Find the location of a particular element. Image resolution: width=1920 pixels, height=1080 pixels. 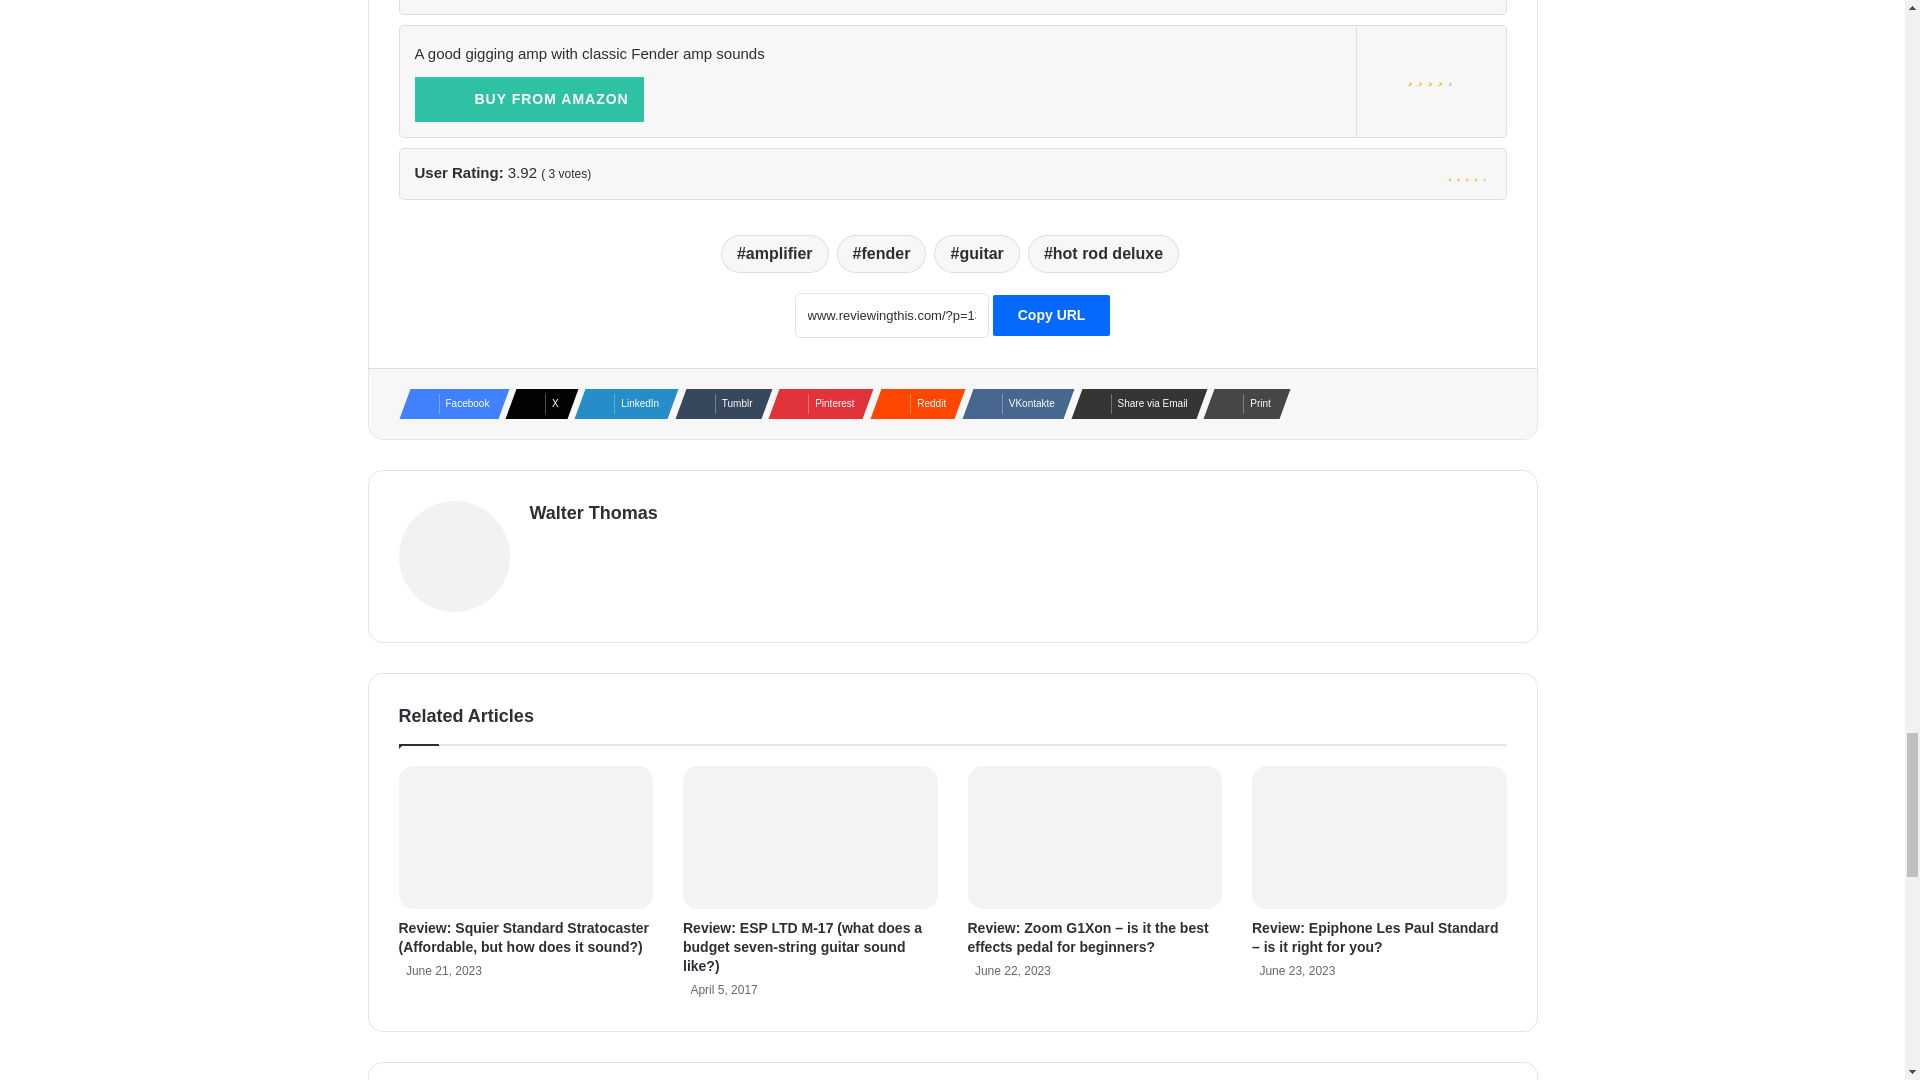

Reddit is located at coordinates (912, 404).